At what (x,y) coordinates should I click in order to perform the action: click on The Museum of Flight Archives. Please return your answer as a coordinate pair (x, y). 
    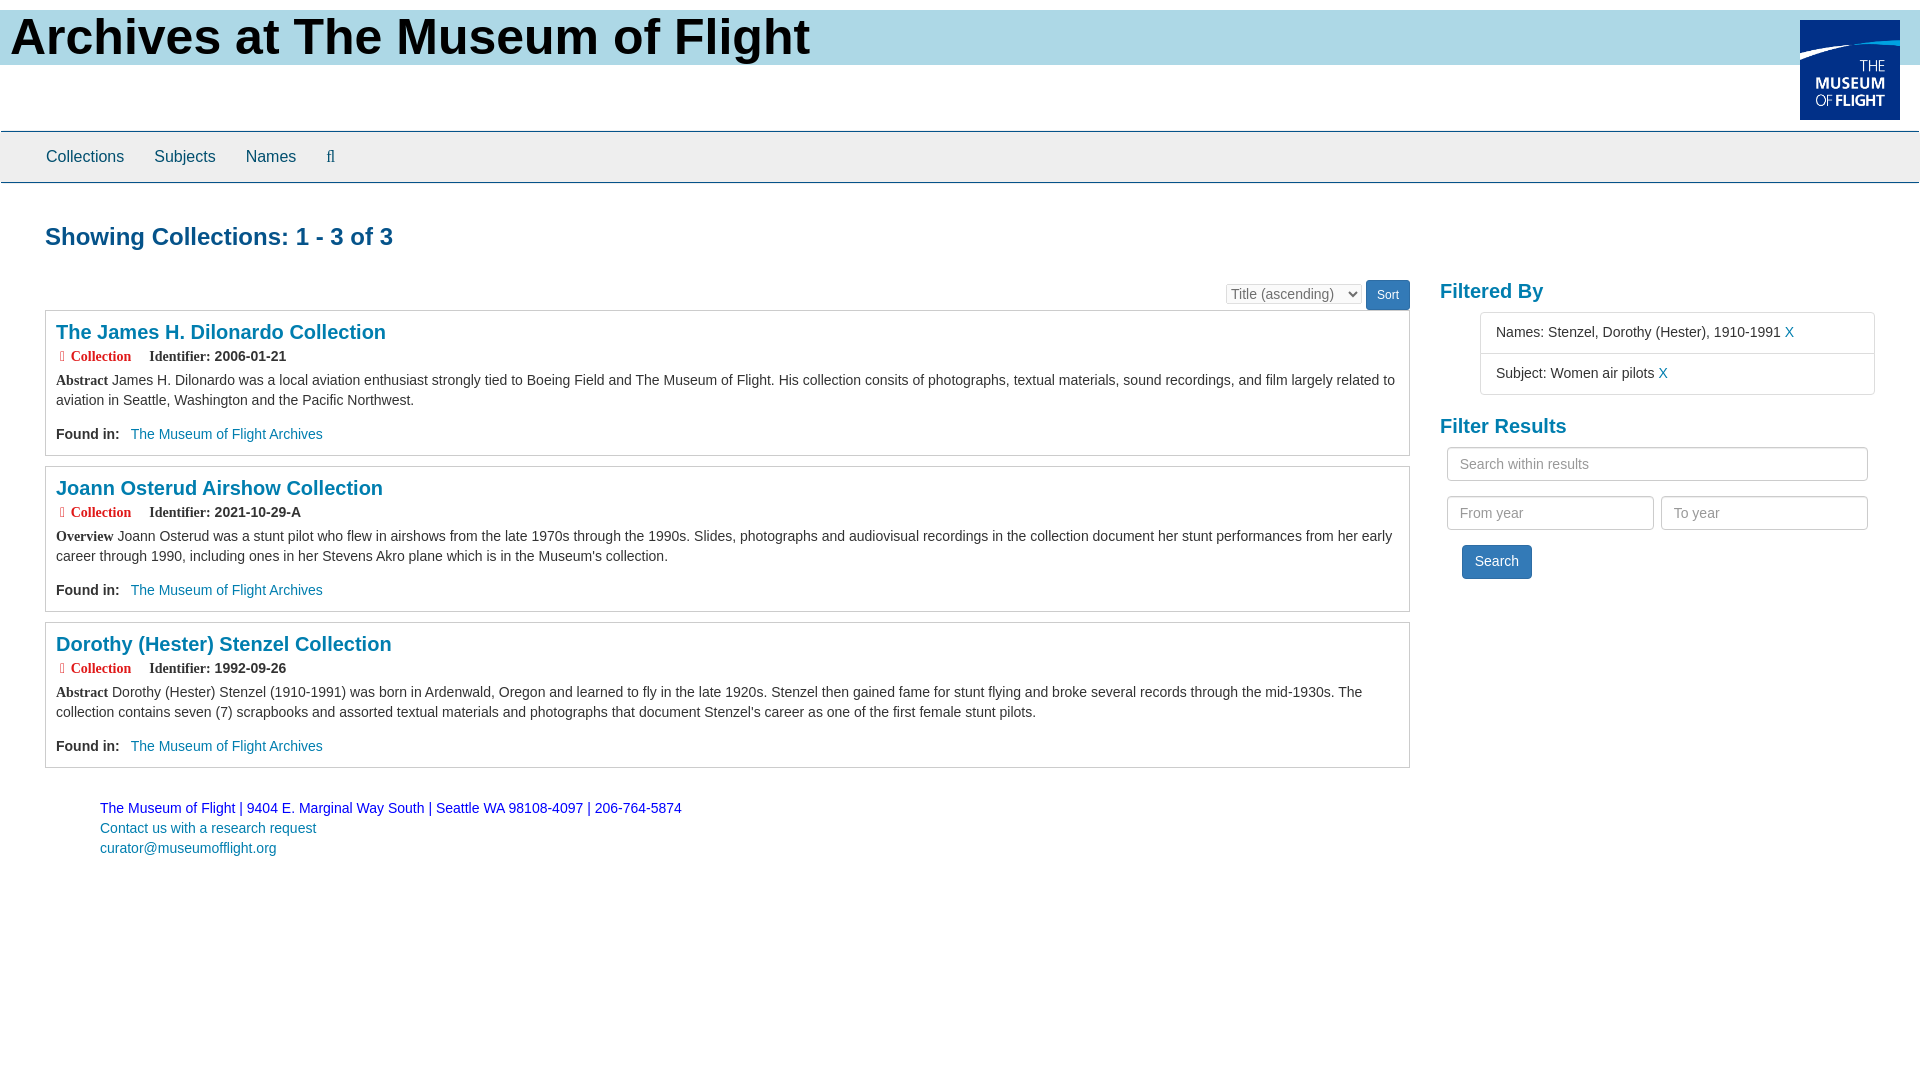
    Looking at the image, I should click on (226, 590).